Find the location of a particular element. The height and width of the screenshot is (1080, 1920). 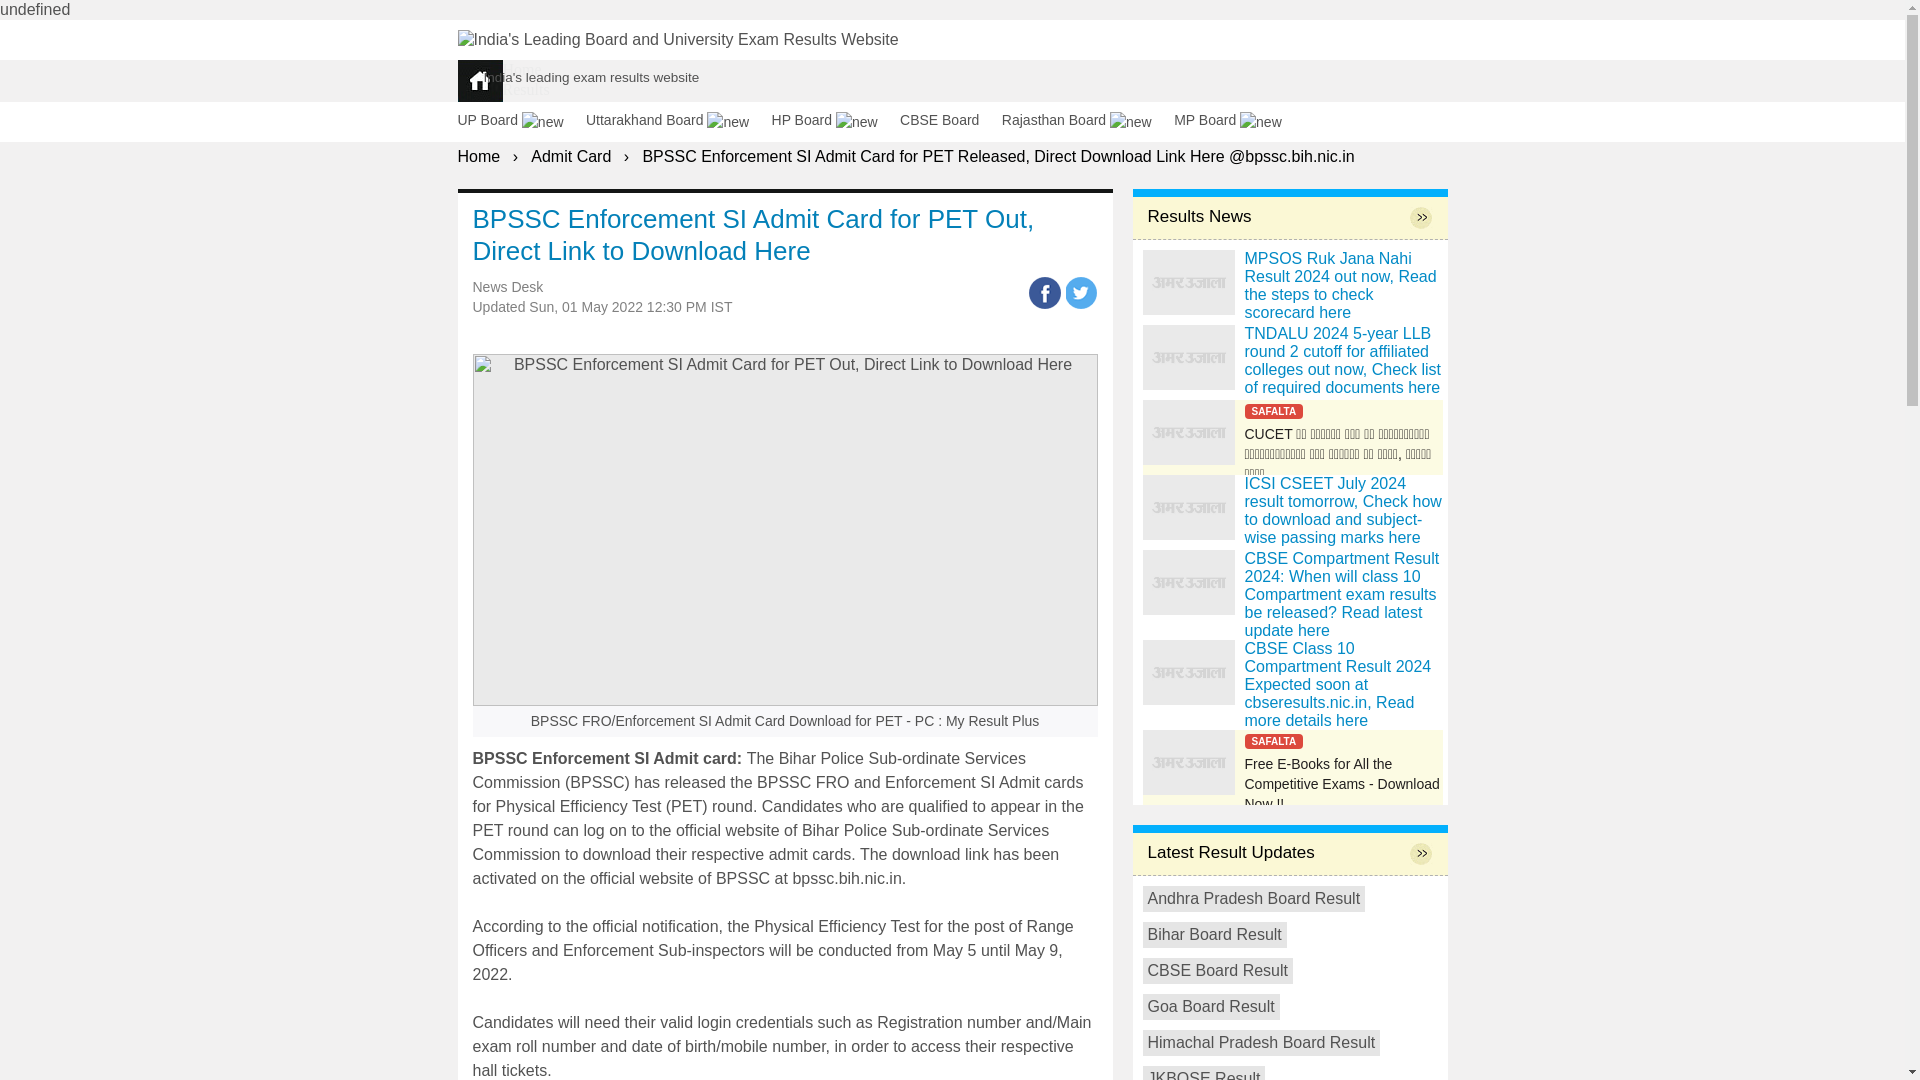

CBSE Board is located at coordinates (948, 120).